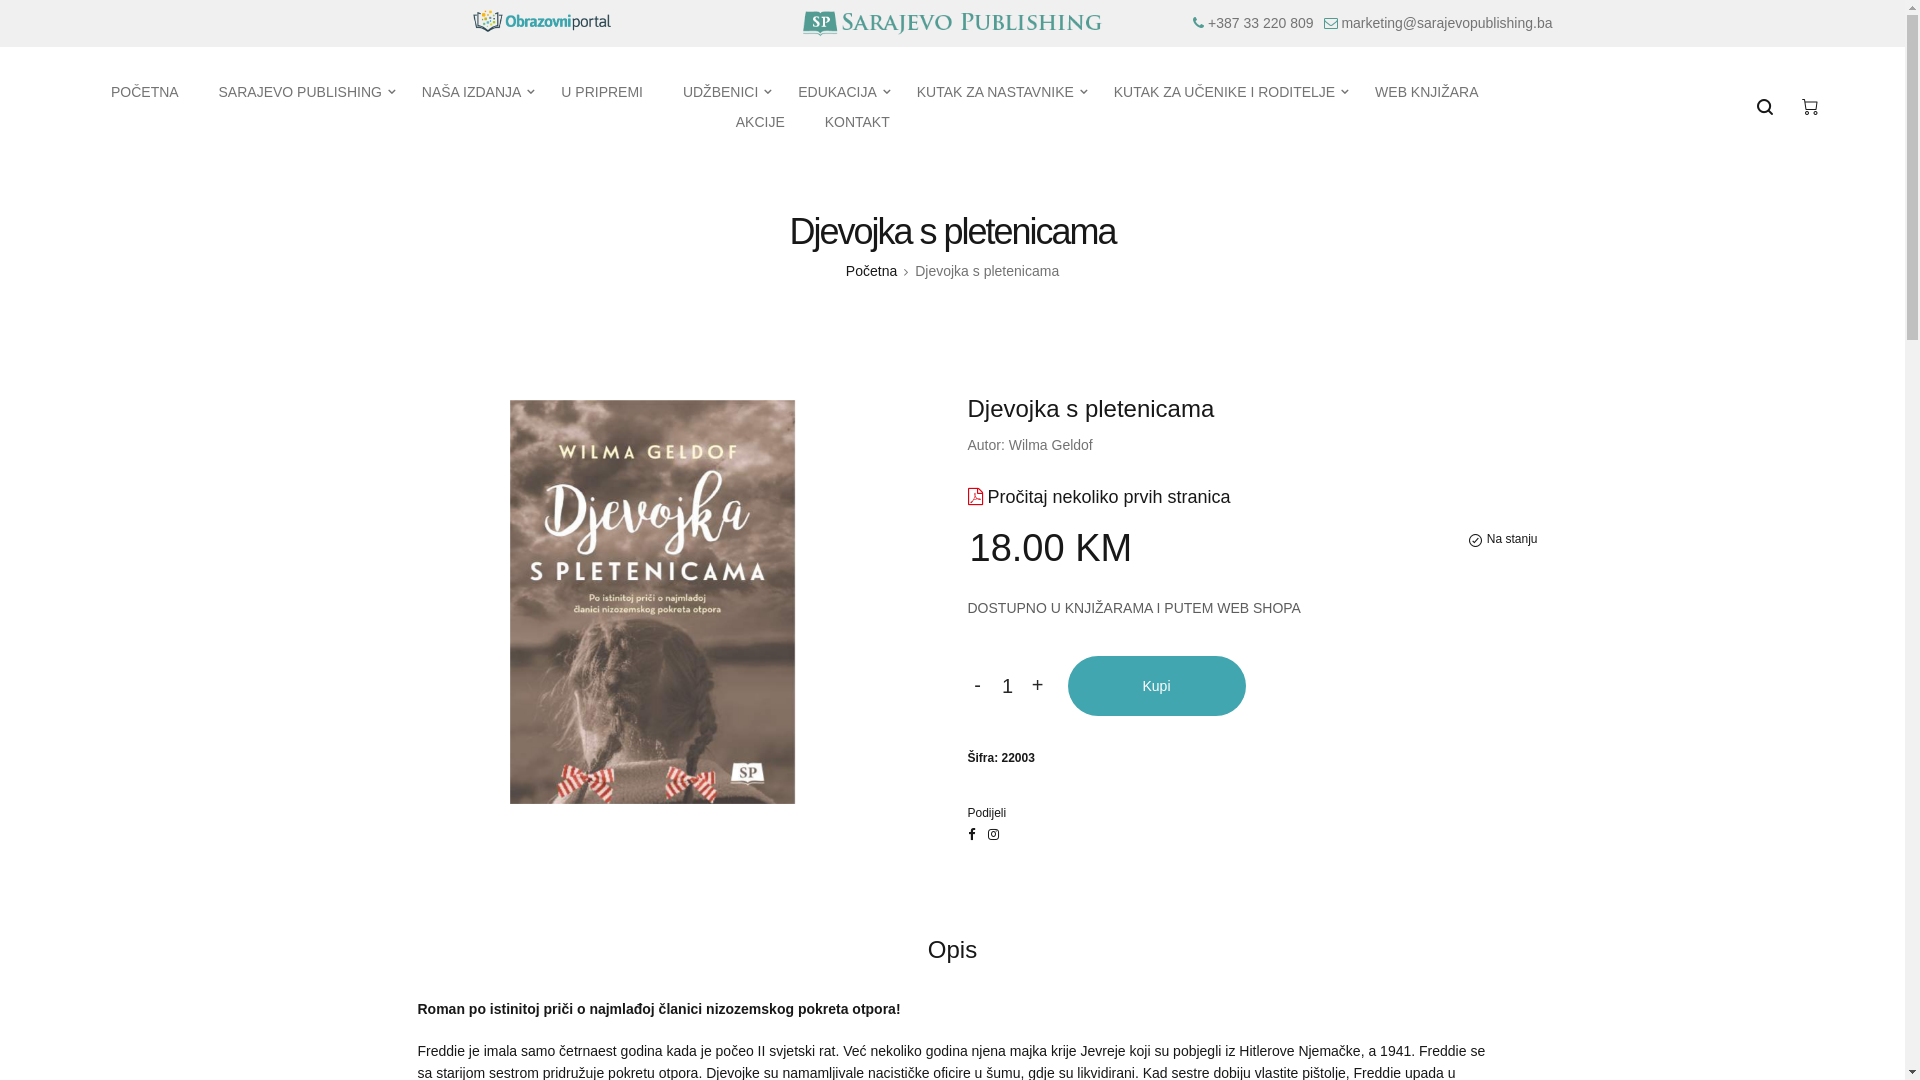  I want to click on EDUKACIJA, so click(838, 92).